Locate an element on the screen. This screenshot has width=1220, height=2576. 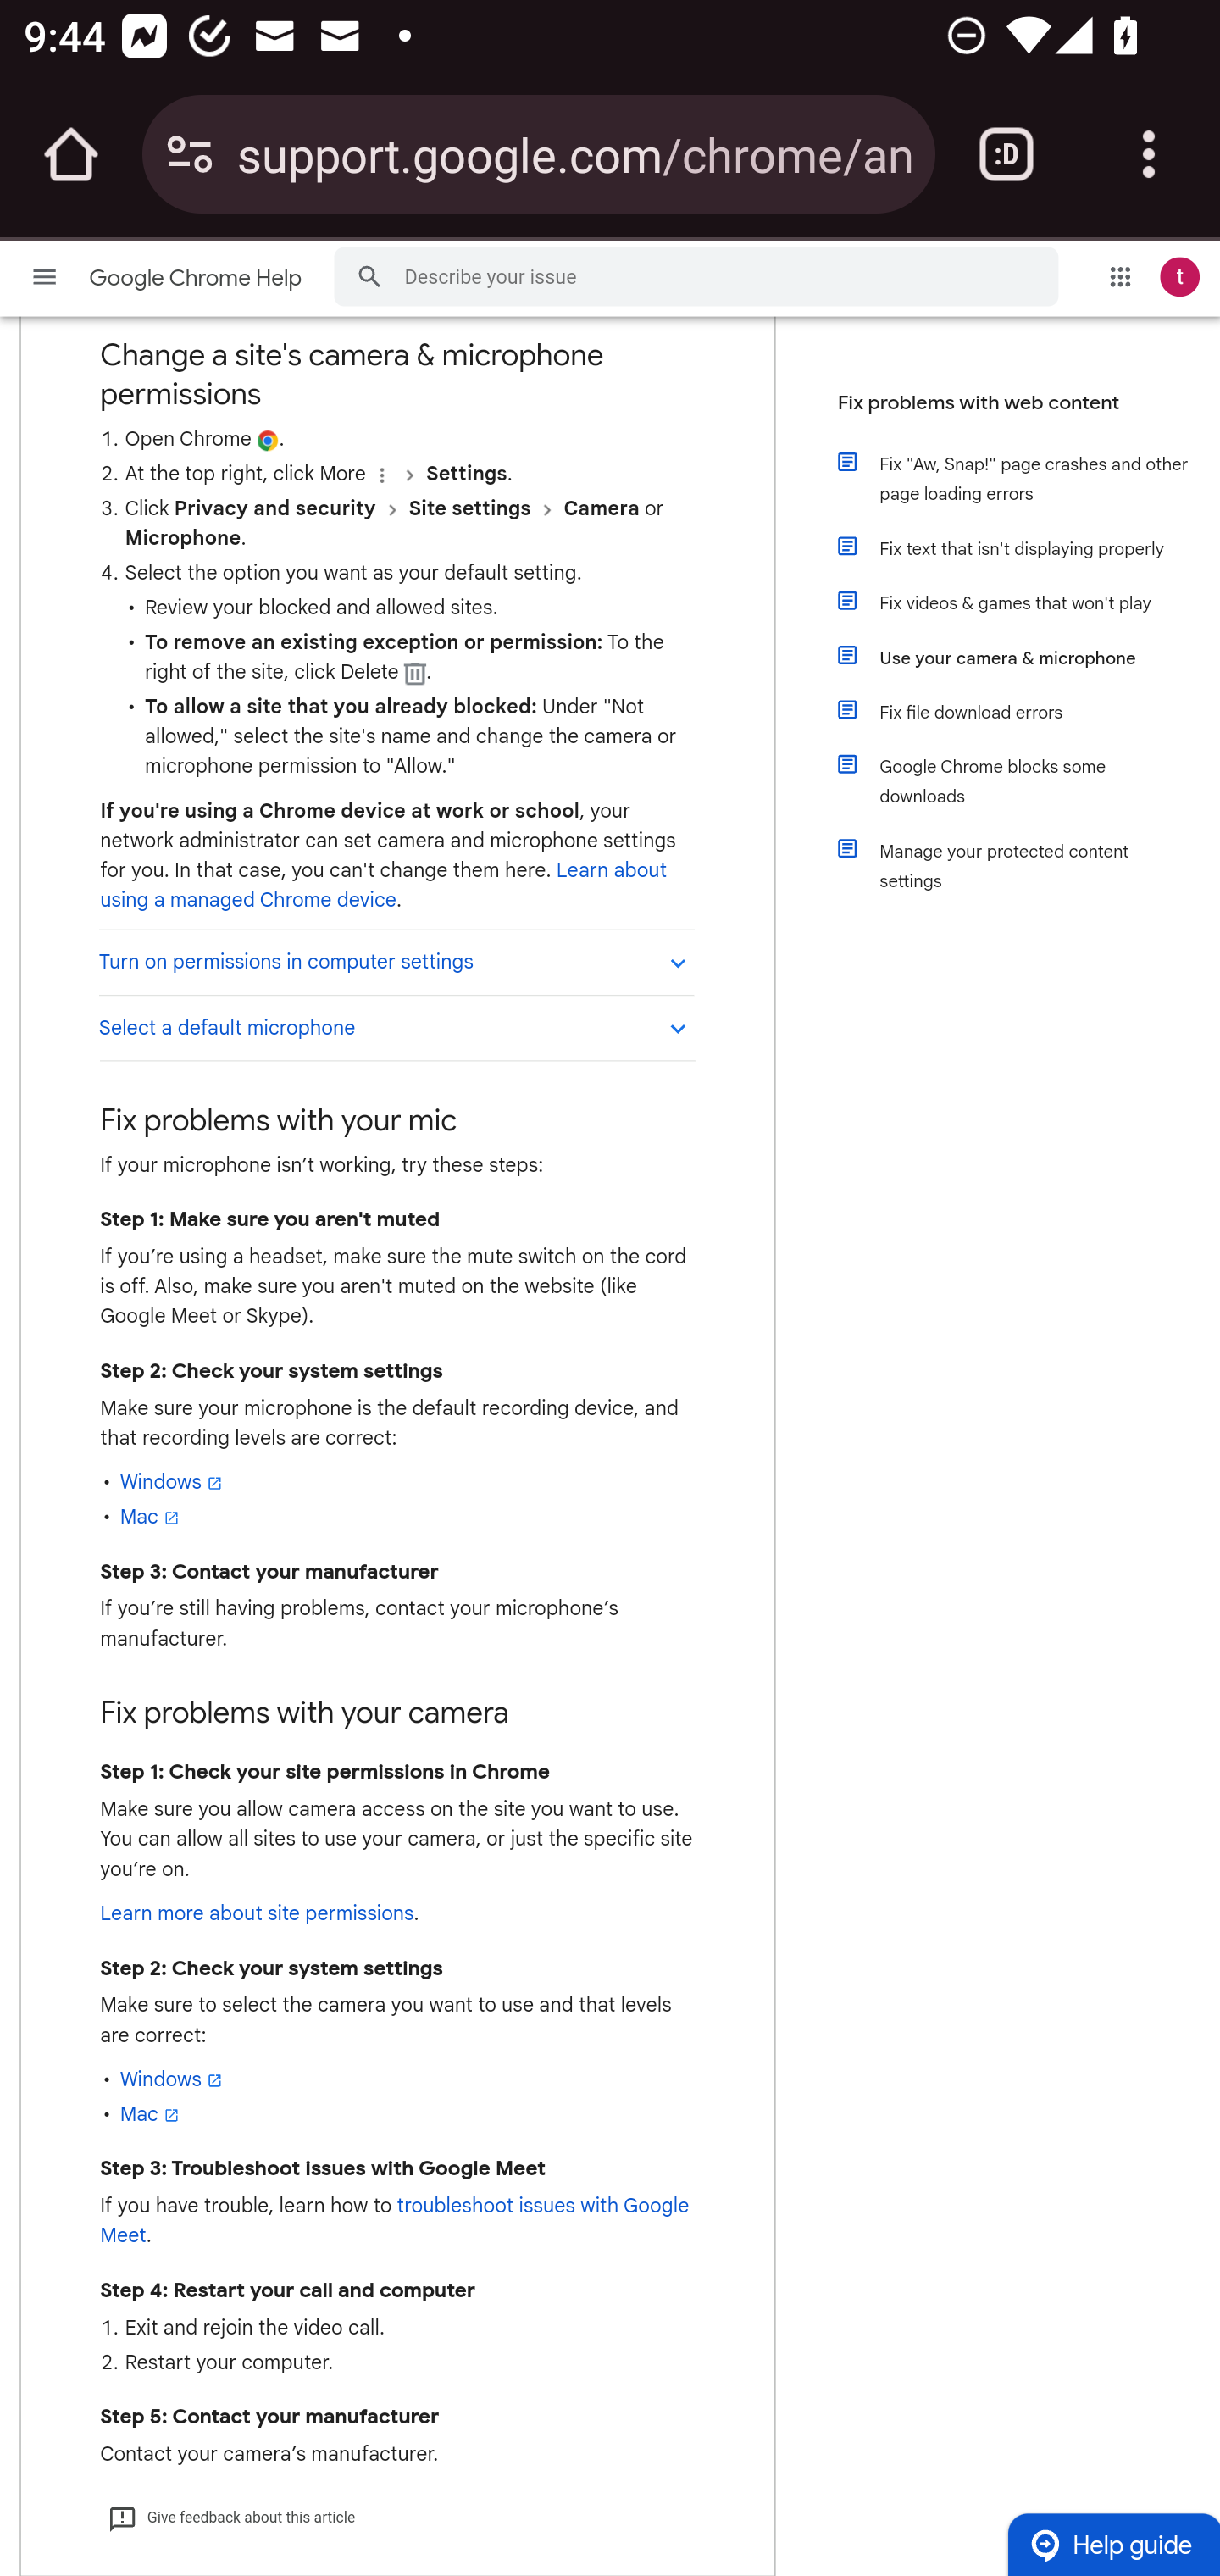
Select a default microphone is located at coordinates (396, 1027).